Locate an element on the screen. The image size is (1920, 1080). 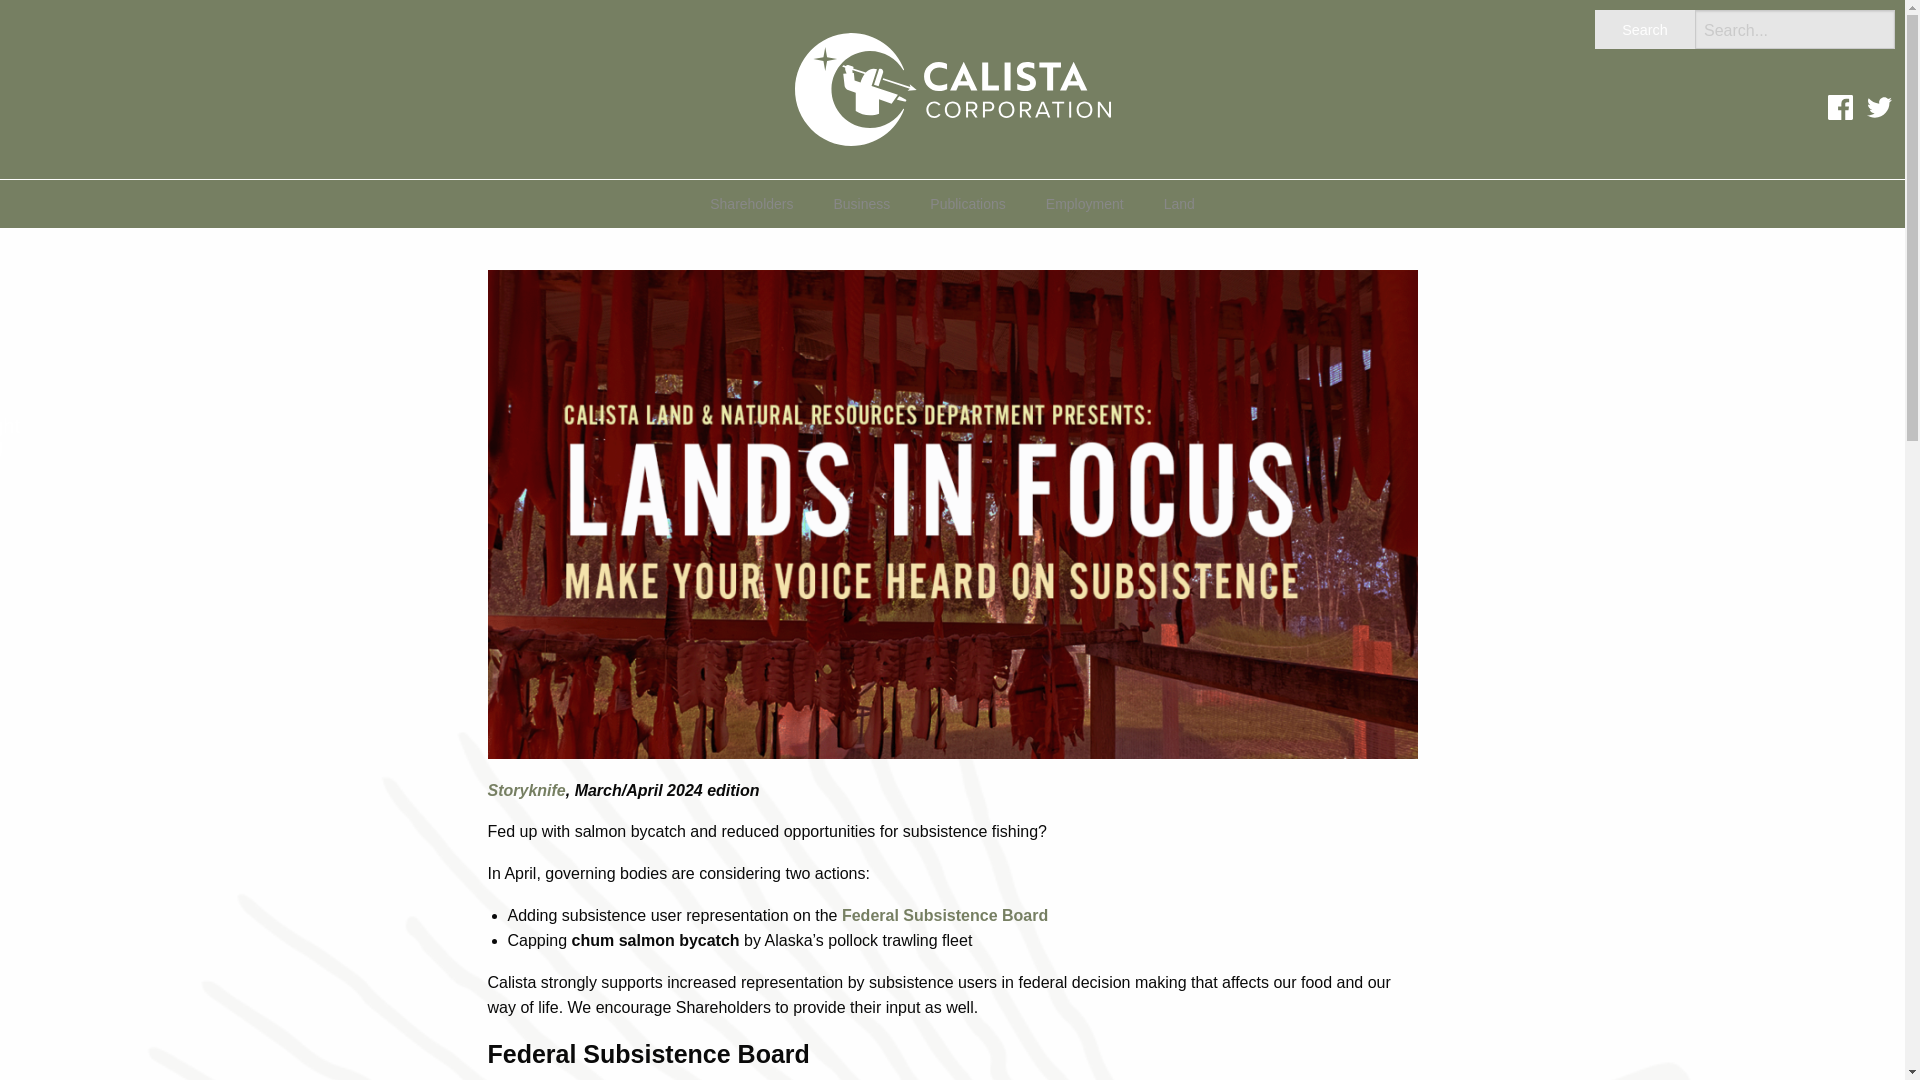
Twitter icon is located at coordinates (1878, 107).